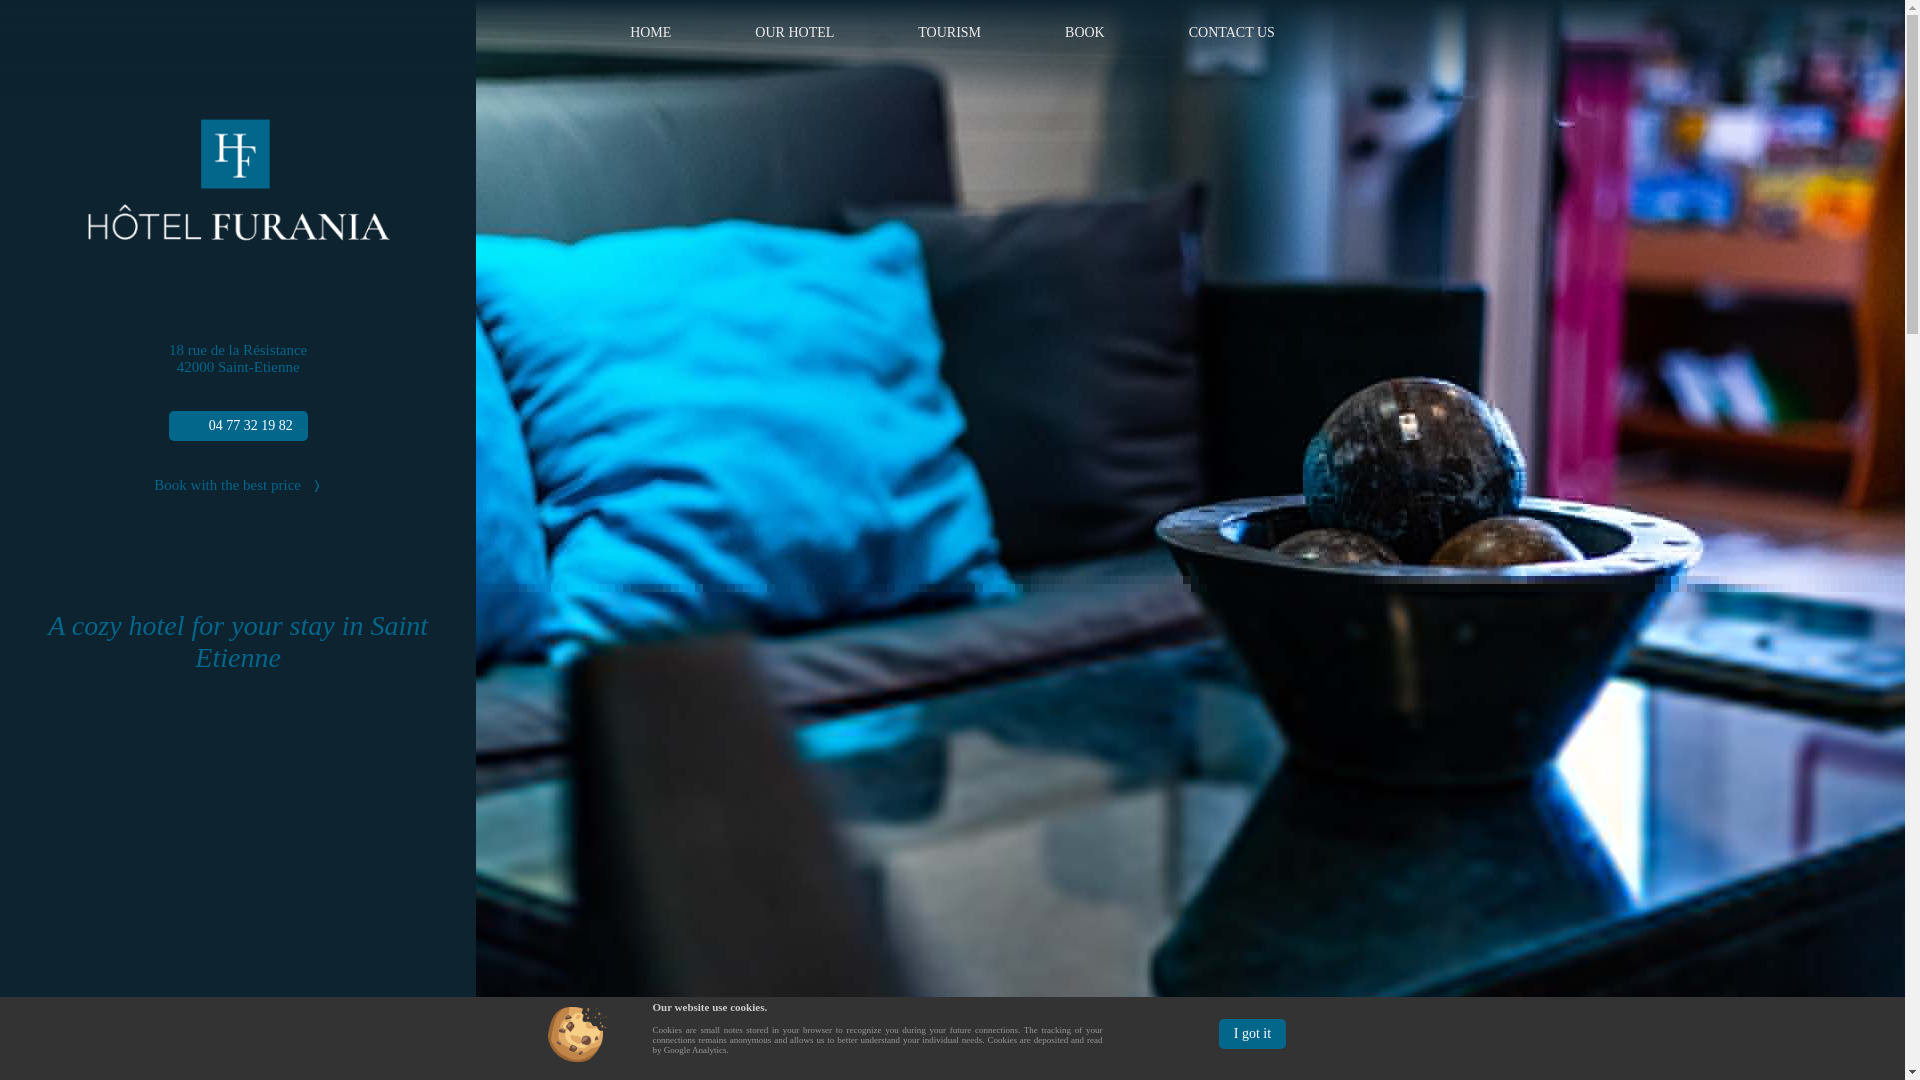  Describe the element at coordinates (949, 32) in the screenshot. I see `TOURISM` at that location.